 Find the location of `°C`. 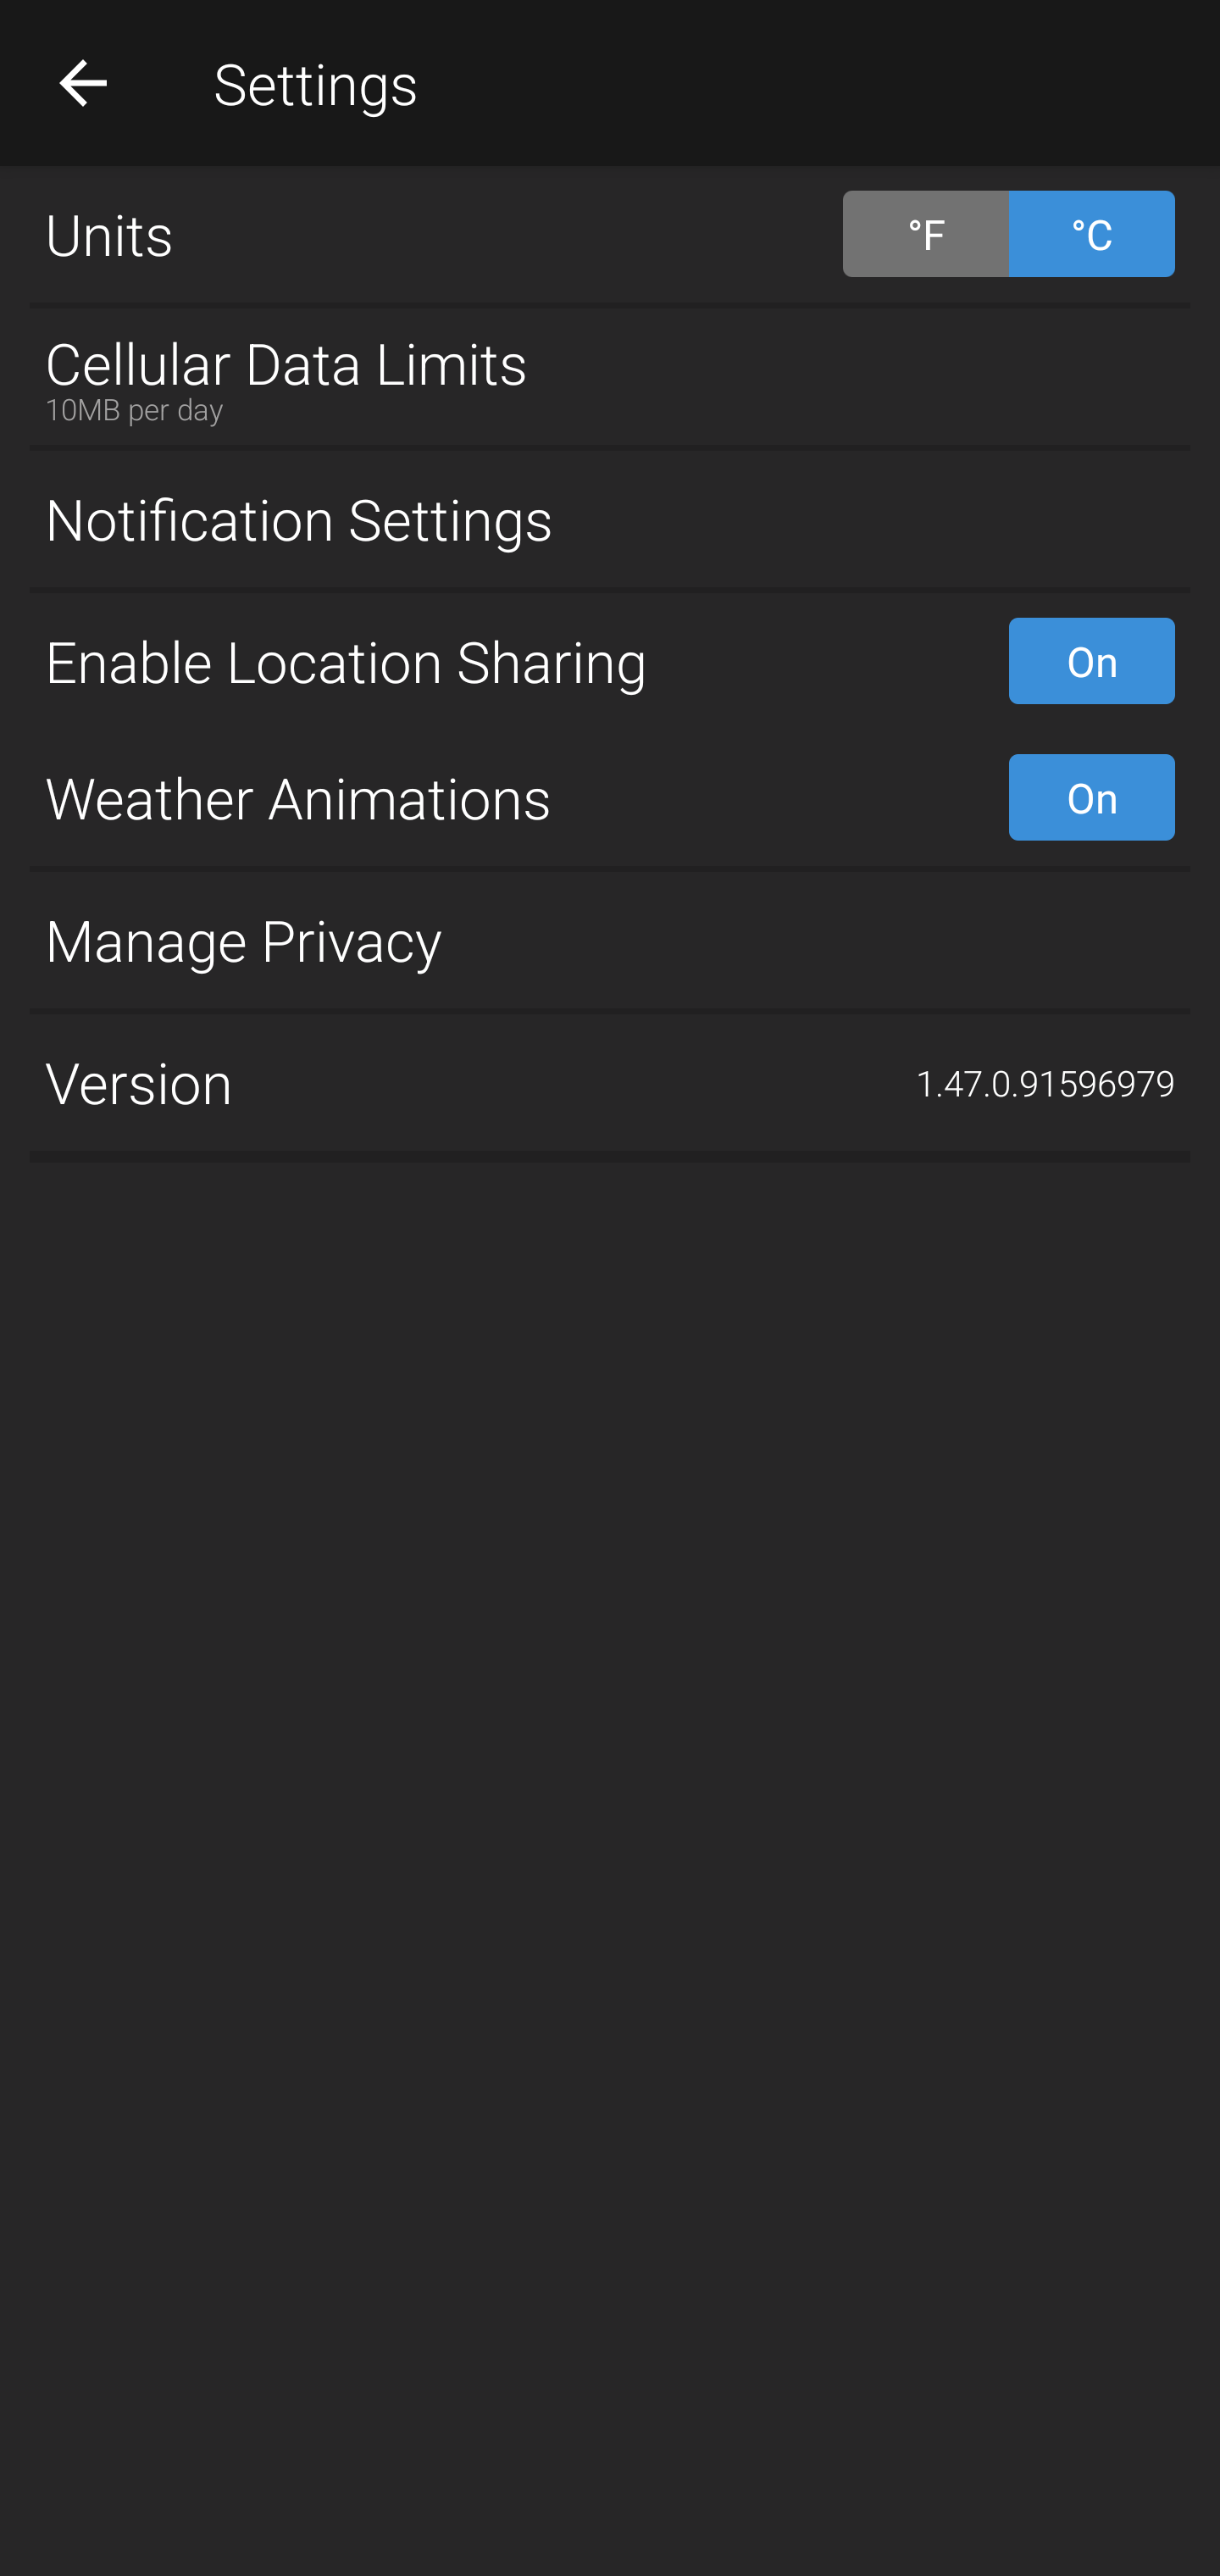

°C is located at coordinates (1091, 234).